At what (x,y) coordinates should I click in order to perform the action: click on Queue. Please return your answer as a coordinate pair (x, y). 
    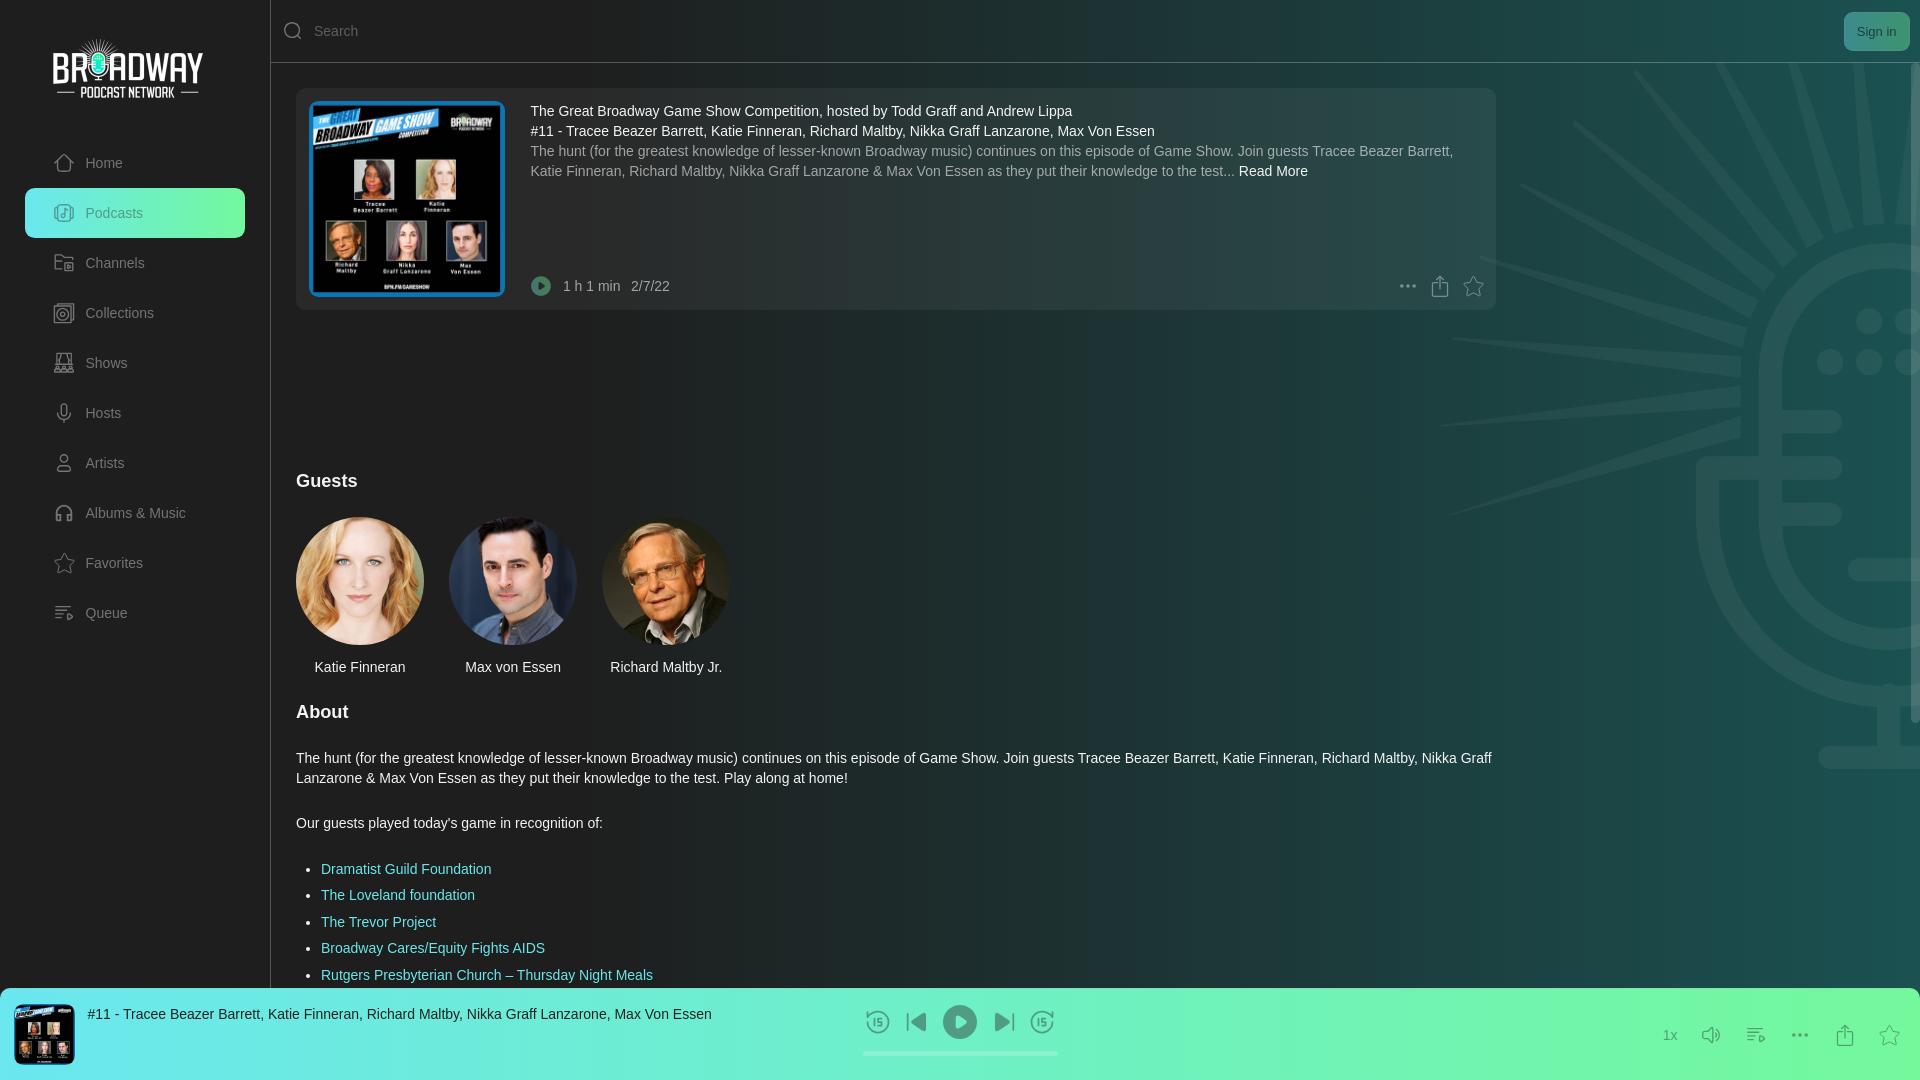
    Looking at the image, I should click on (90, 612).